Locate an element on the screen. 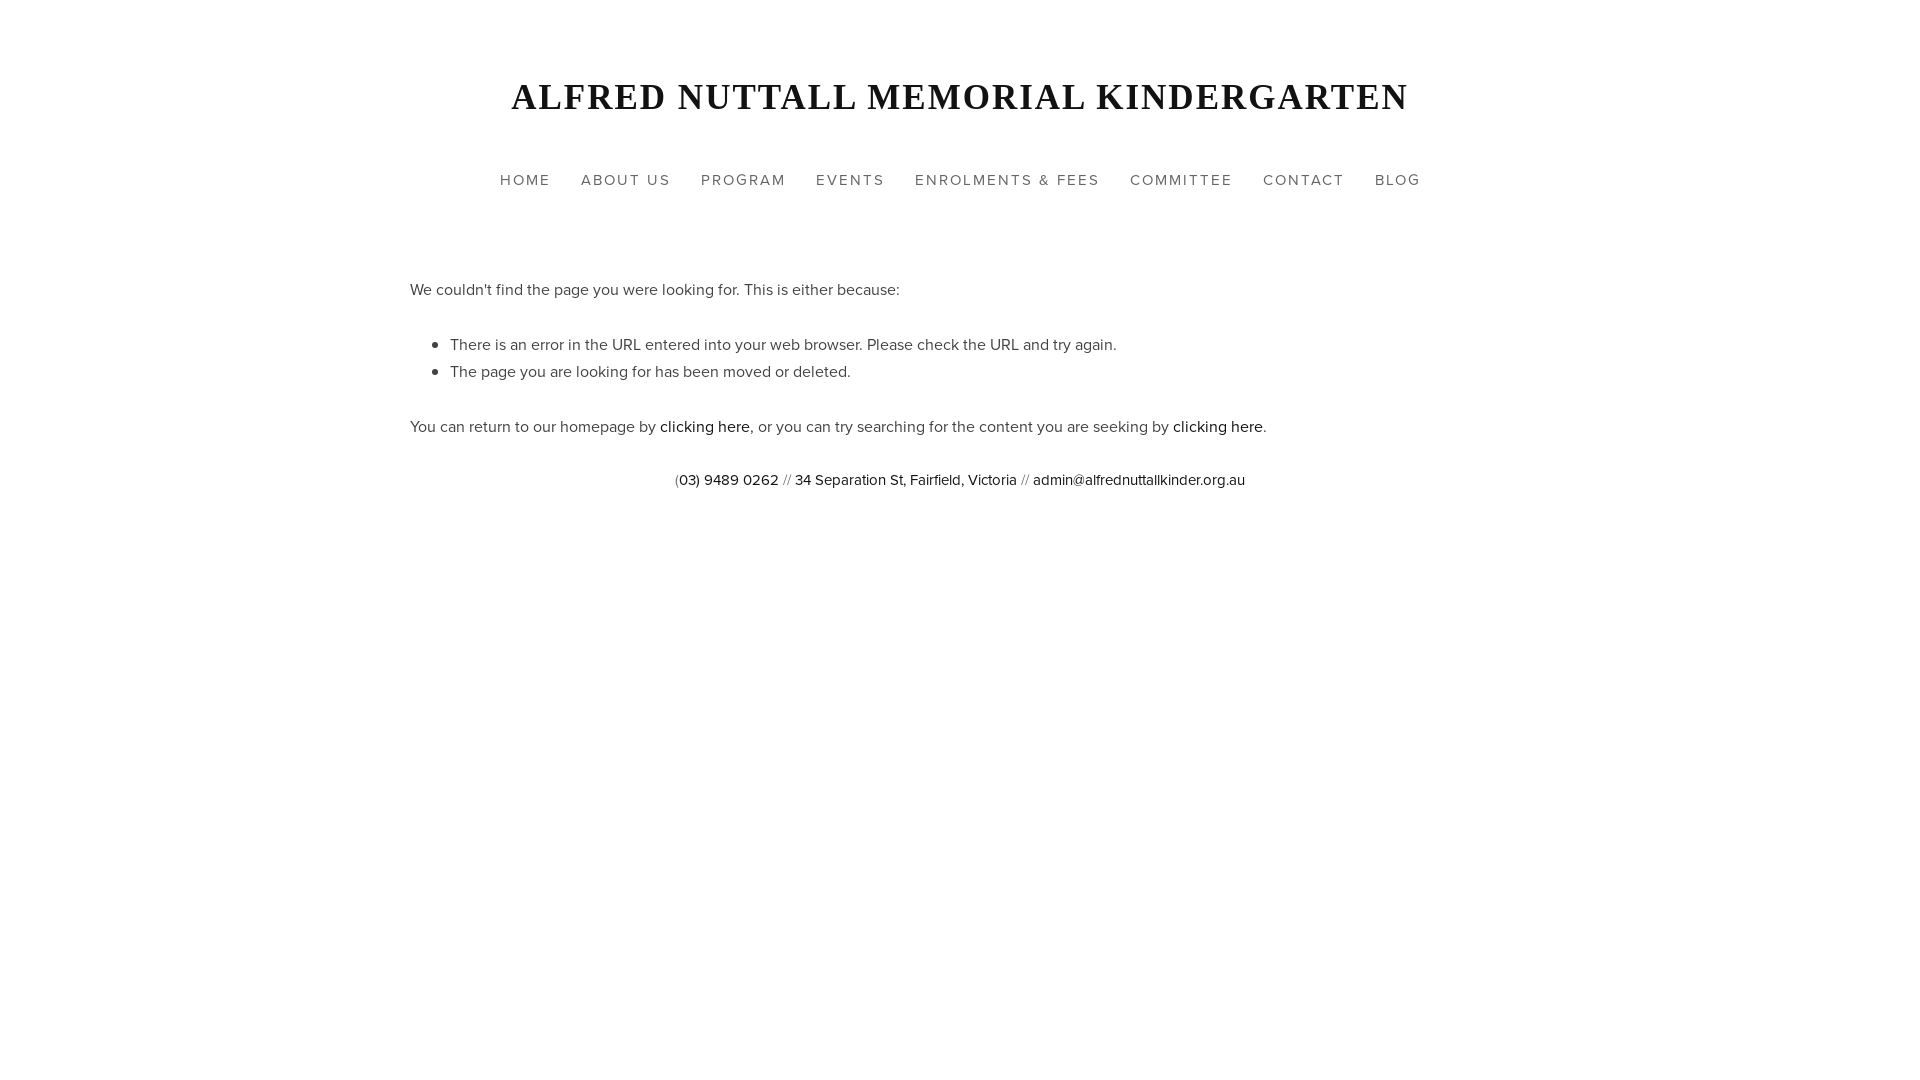 The width and height of the screenshot is (1920, 1080). CONTACT is located at coordinates (1303, 180).